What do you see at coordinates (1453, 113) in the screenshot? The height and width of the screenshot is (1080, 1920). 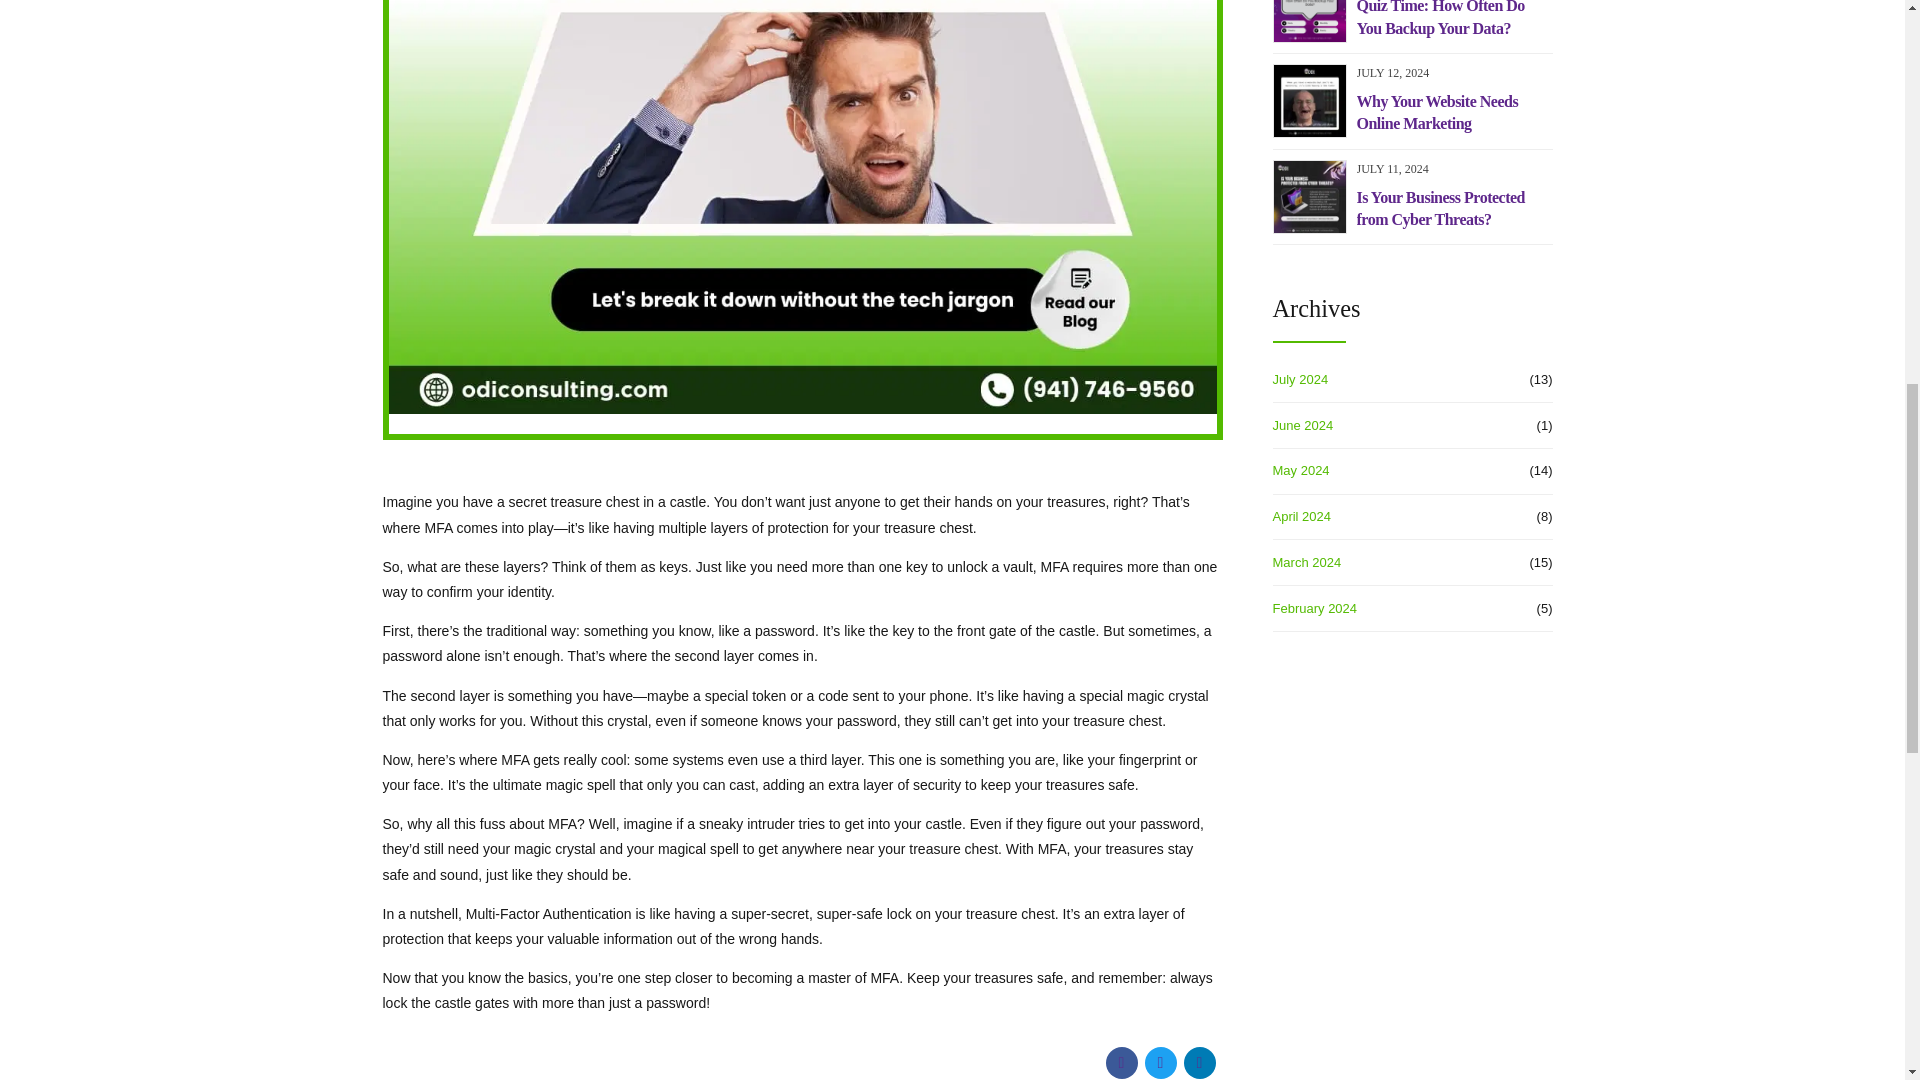 I see `Why Your Website Needs Online Marketing` at bounding box center [1453, 113].